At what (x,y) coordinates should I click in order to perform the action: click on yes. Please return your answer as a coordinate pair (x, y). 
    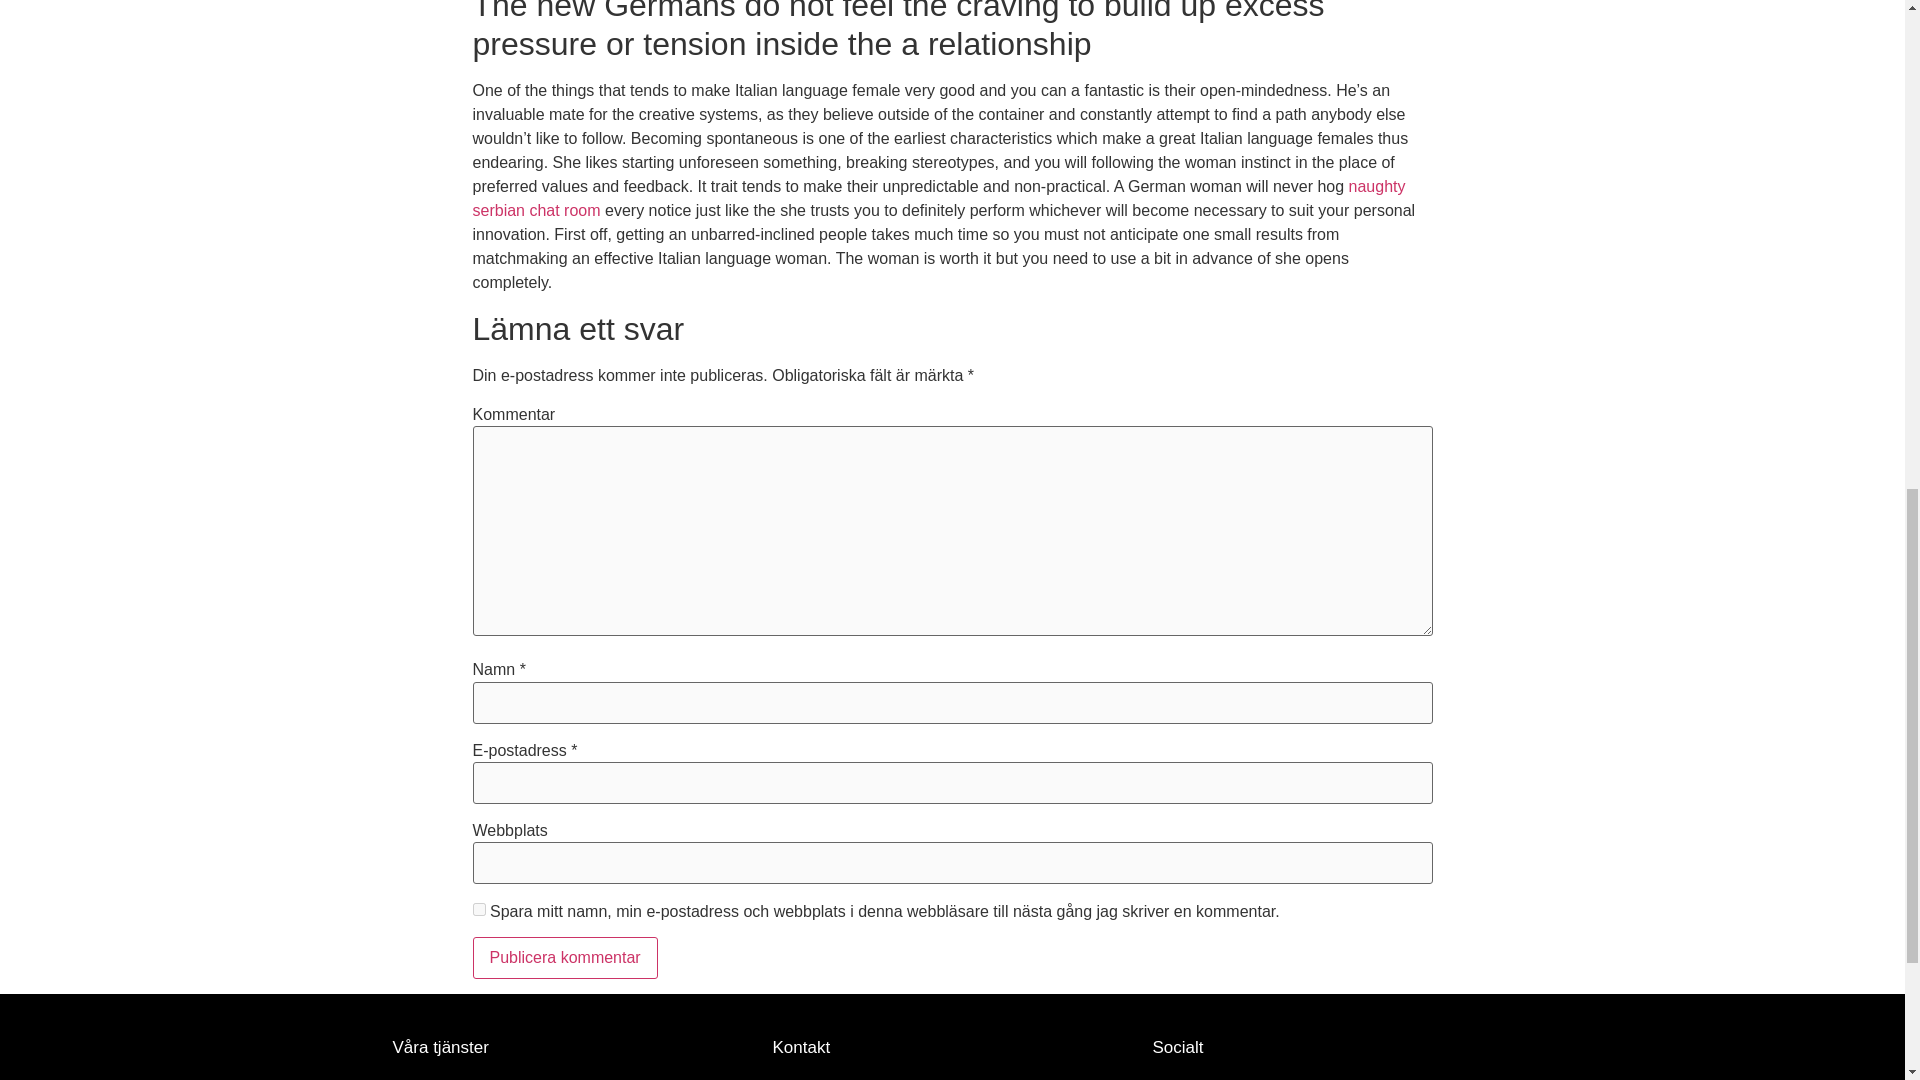
    Looking at the image, I should click on (478, 908).